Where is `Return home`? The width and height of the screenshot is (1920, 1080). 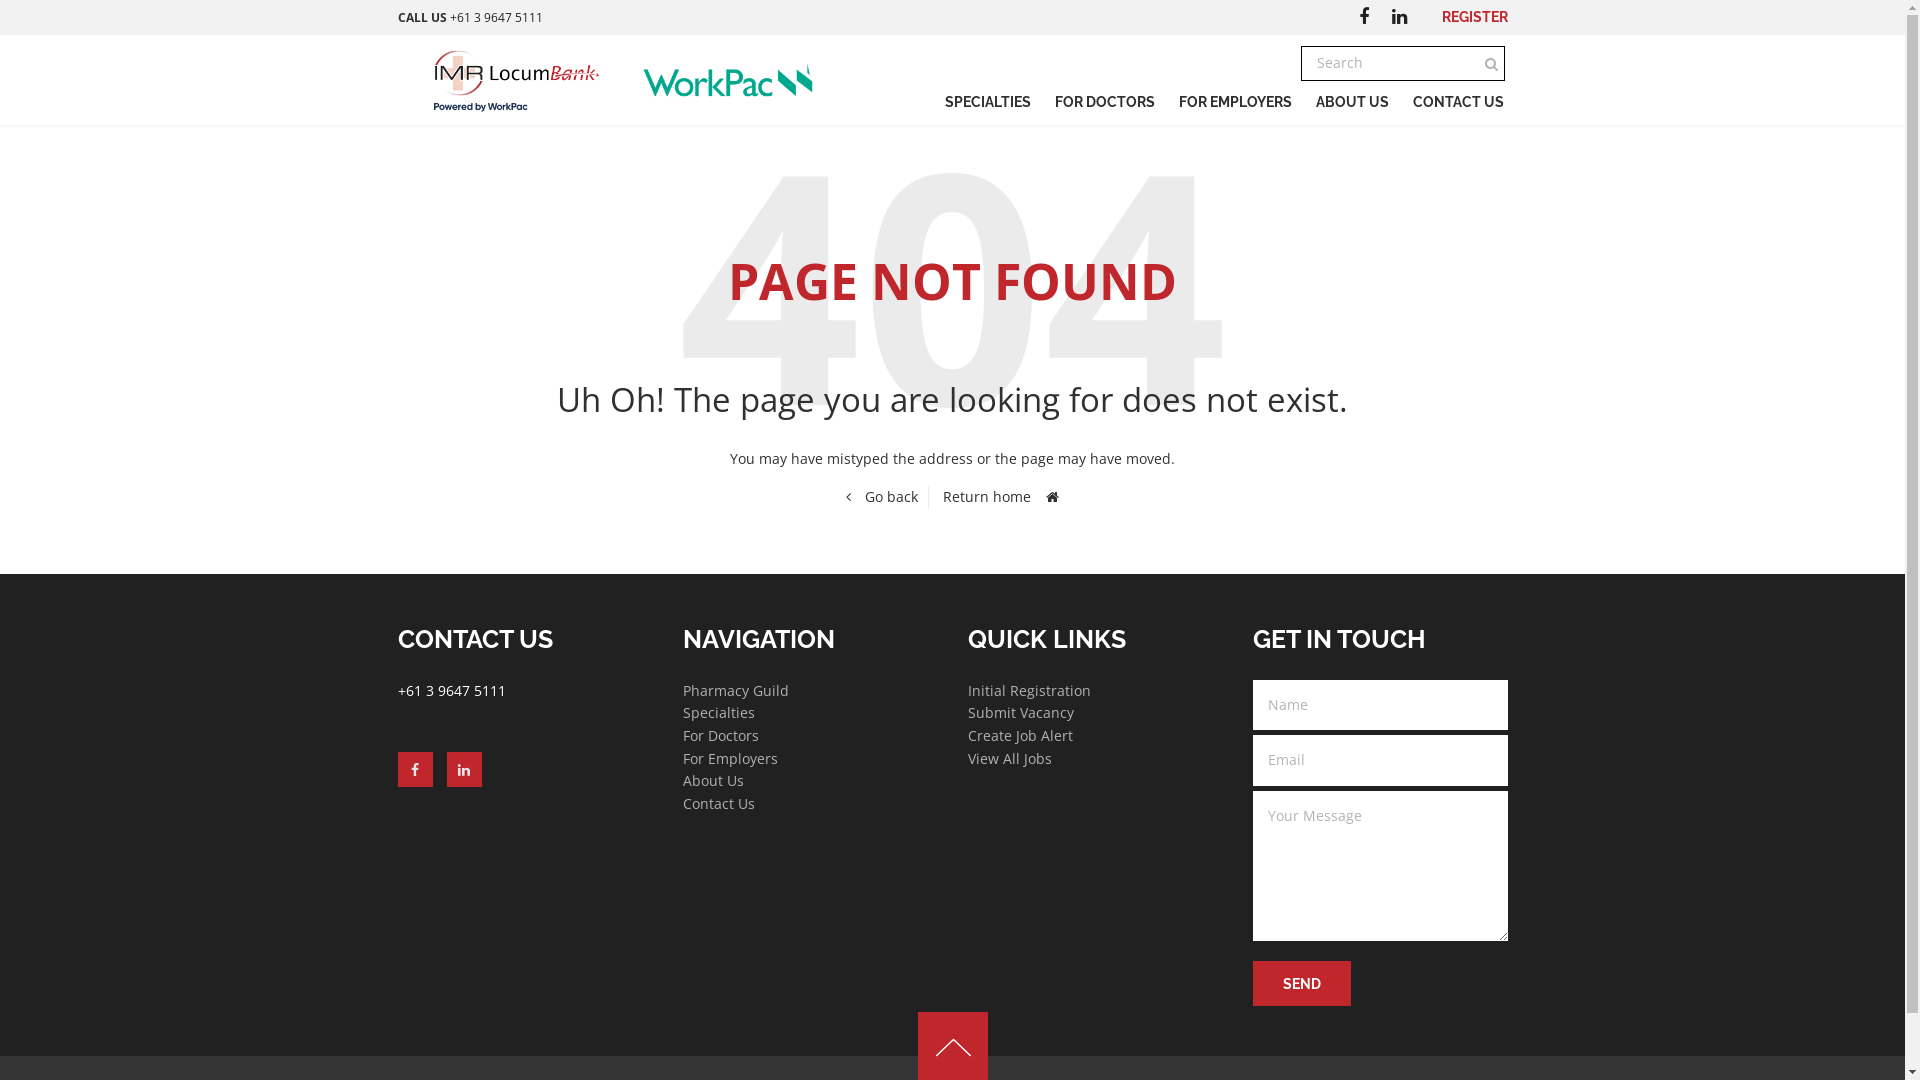
Return home is located at coordinates (1001, 497).